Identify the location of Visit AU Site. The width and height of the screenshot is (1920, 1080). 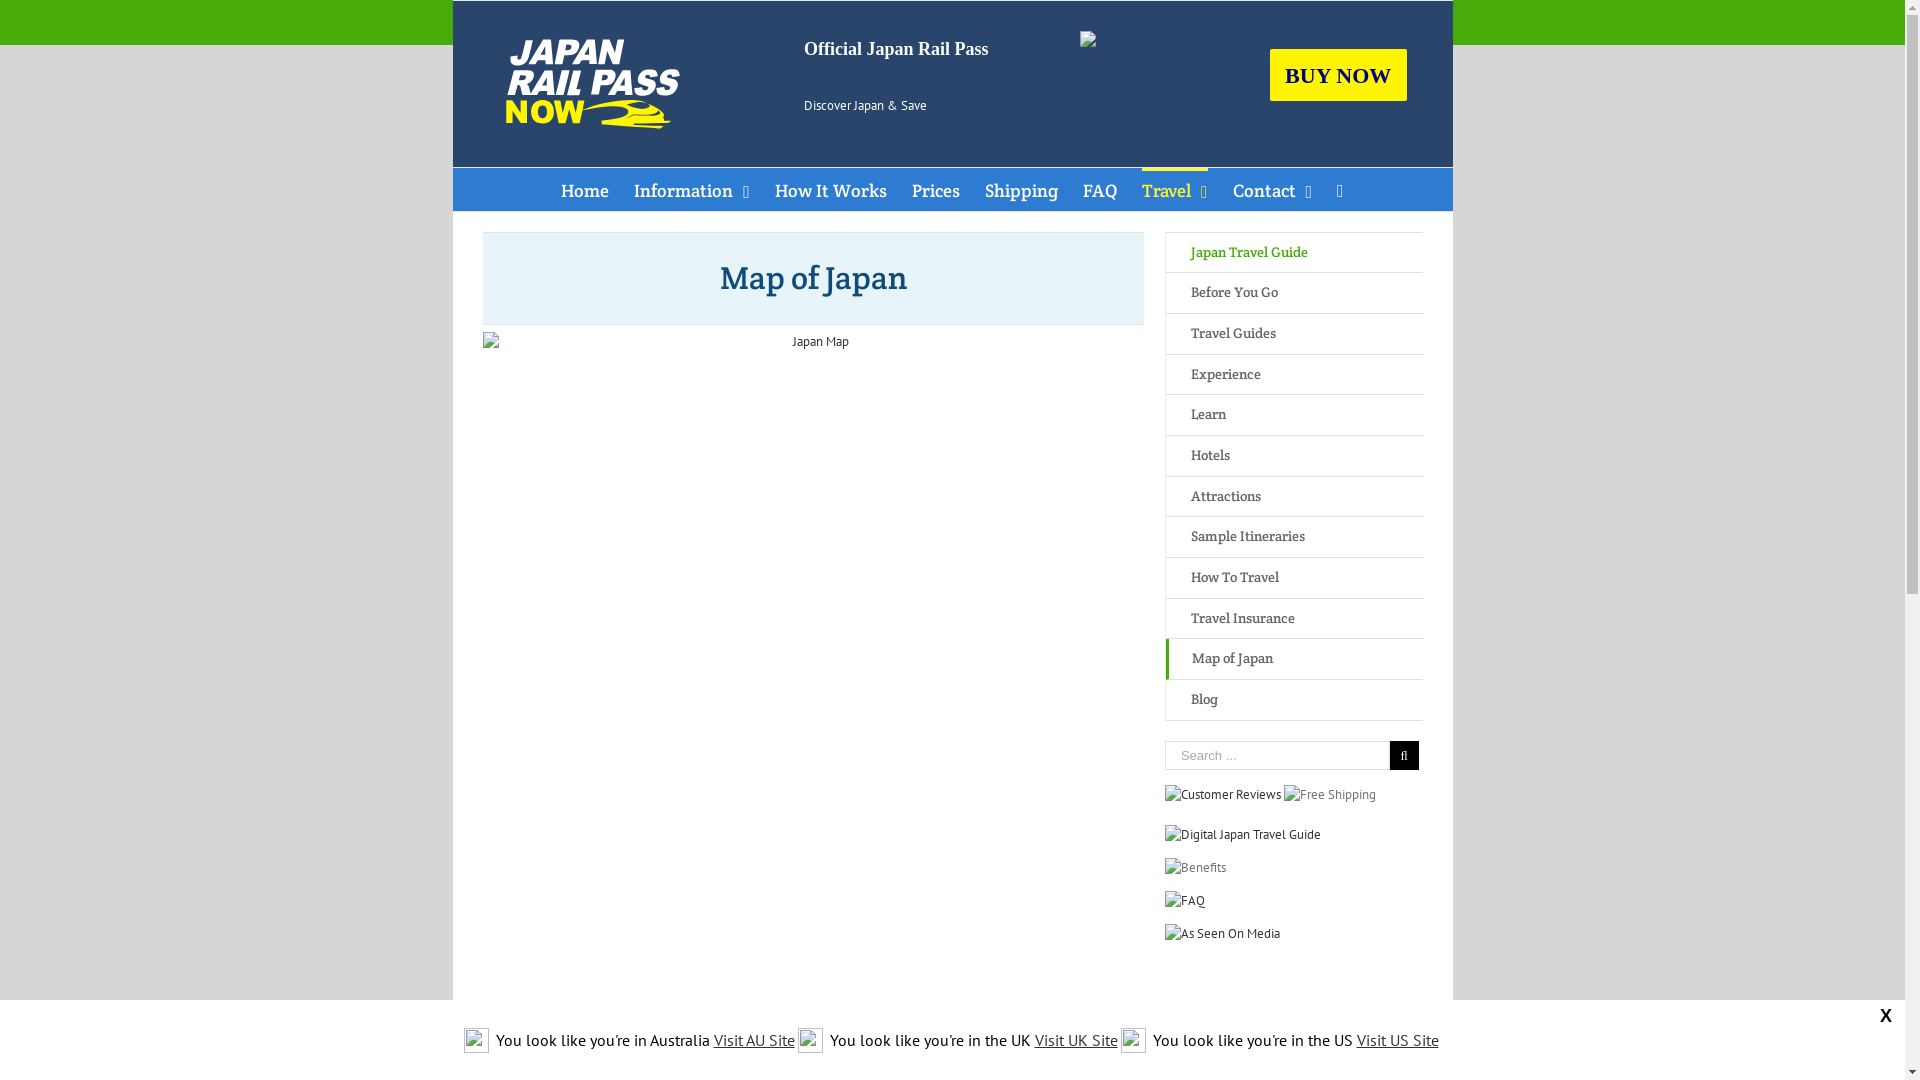
(754, 1040).